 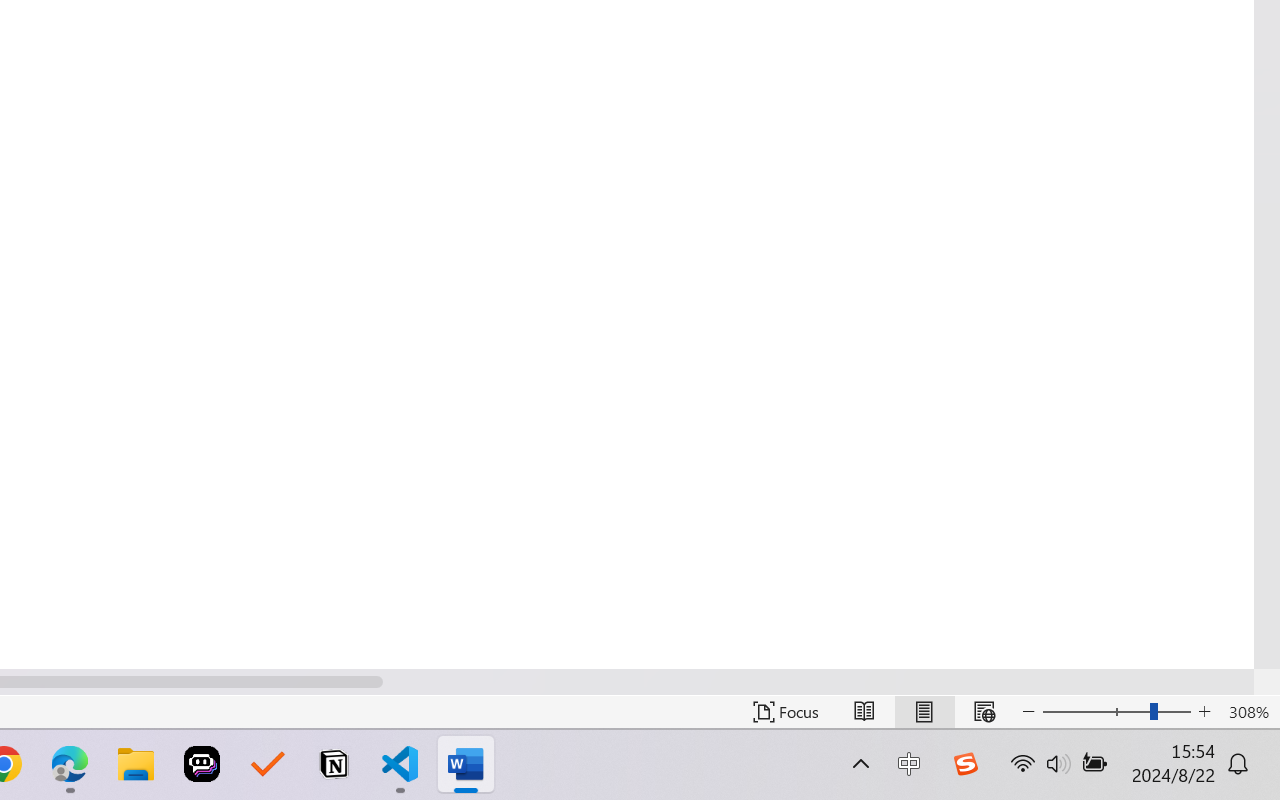 I want to click on Zoom In, so click(x=1204, y=712).